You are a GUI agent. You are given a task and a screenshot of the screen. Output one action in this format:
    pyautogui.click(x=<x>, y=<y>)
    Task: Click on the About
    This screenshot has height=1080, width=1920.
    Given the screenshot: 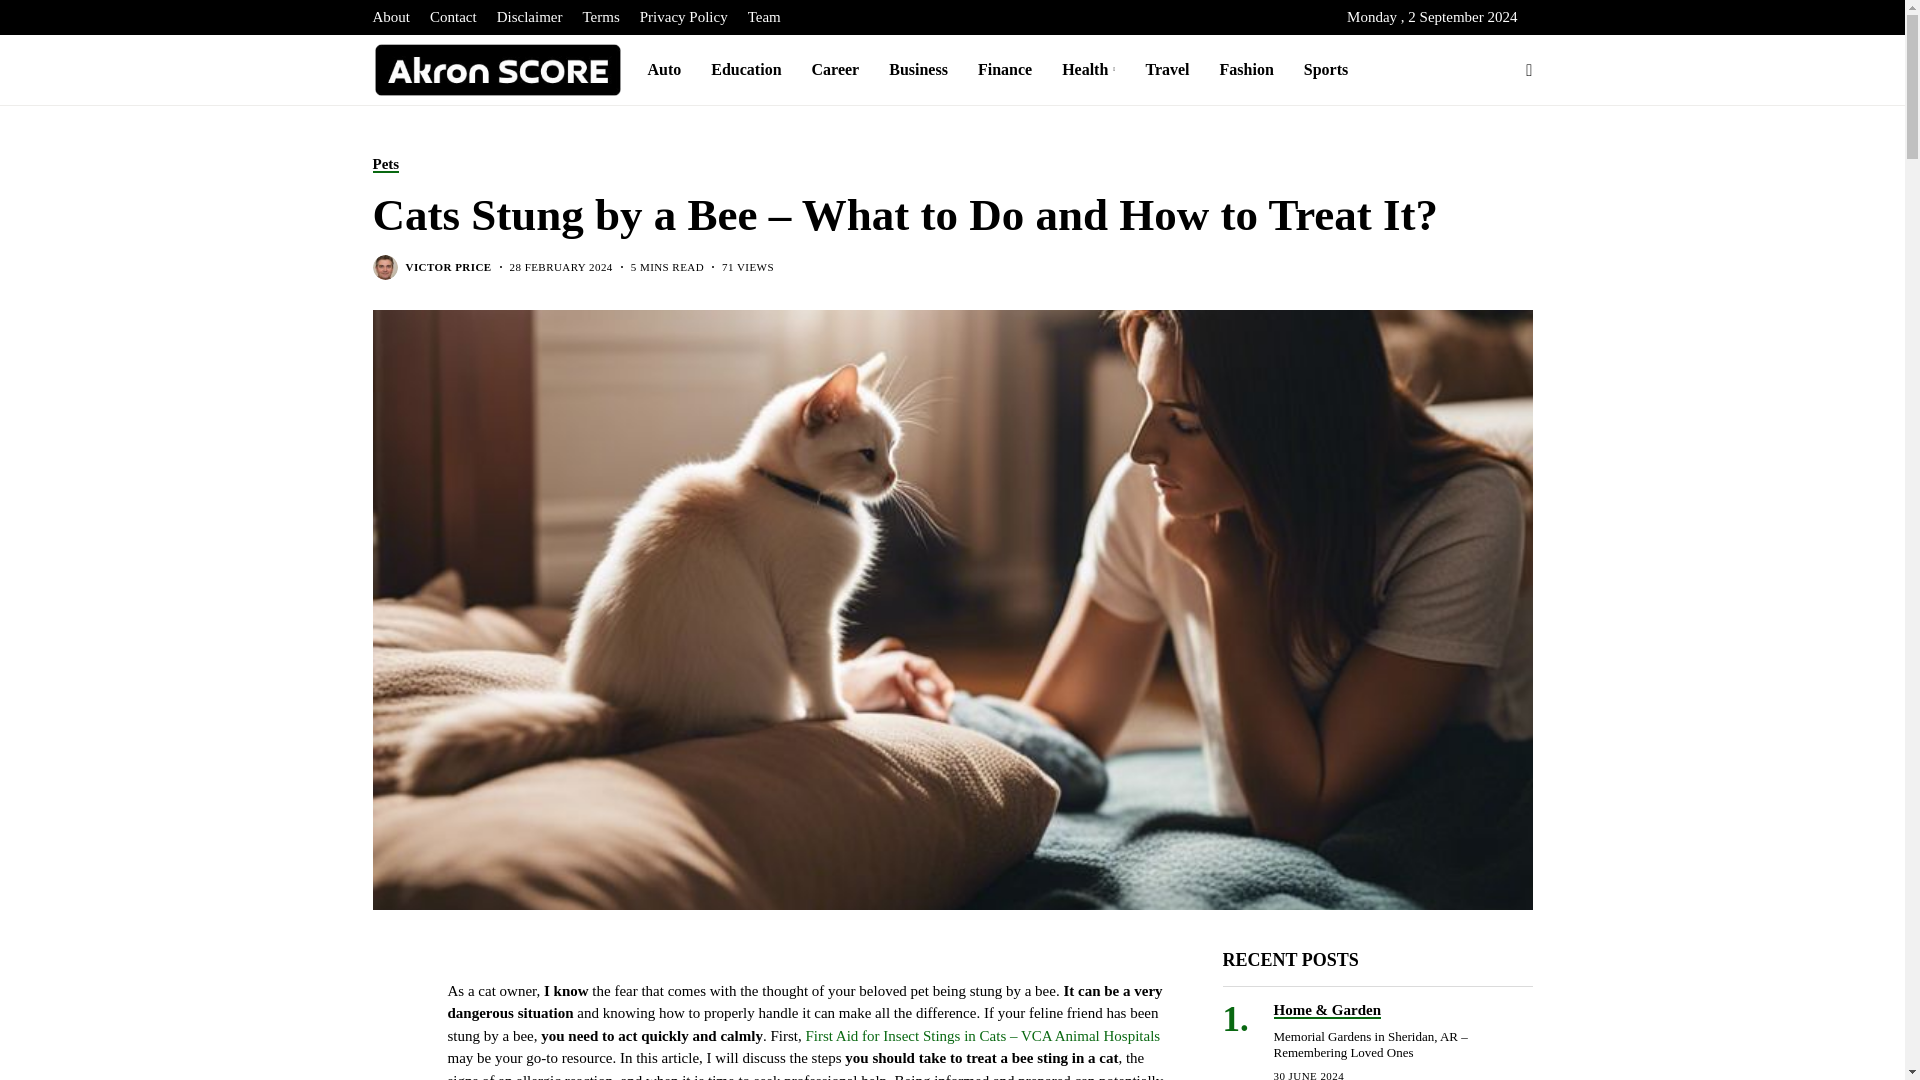 What is the action you would take?
    pyautogui.click(x=391, y=17)
    